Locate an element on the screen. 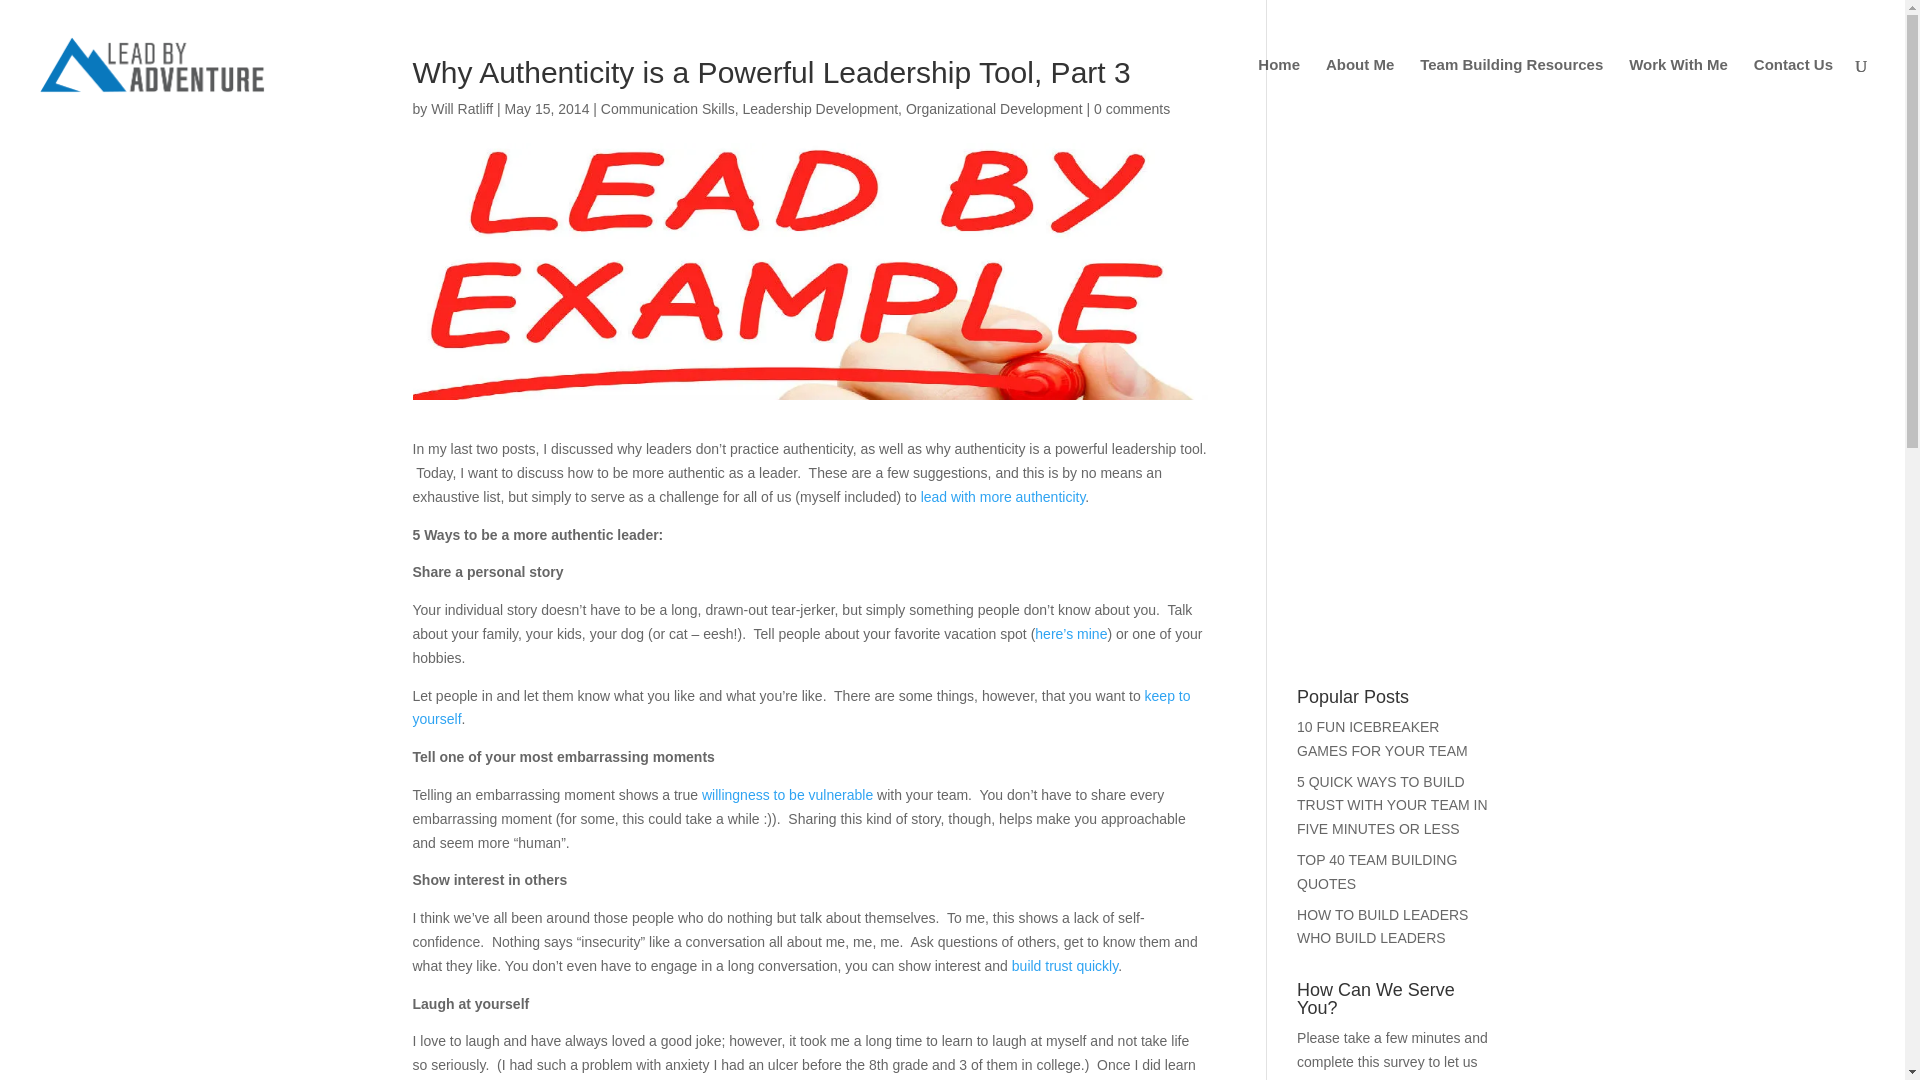 Image resolution: width=1920 pixels, height=1080 pixels. Organizational Development is located at coordinates (994, 138).